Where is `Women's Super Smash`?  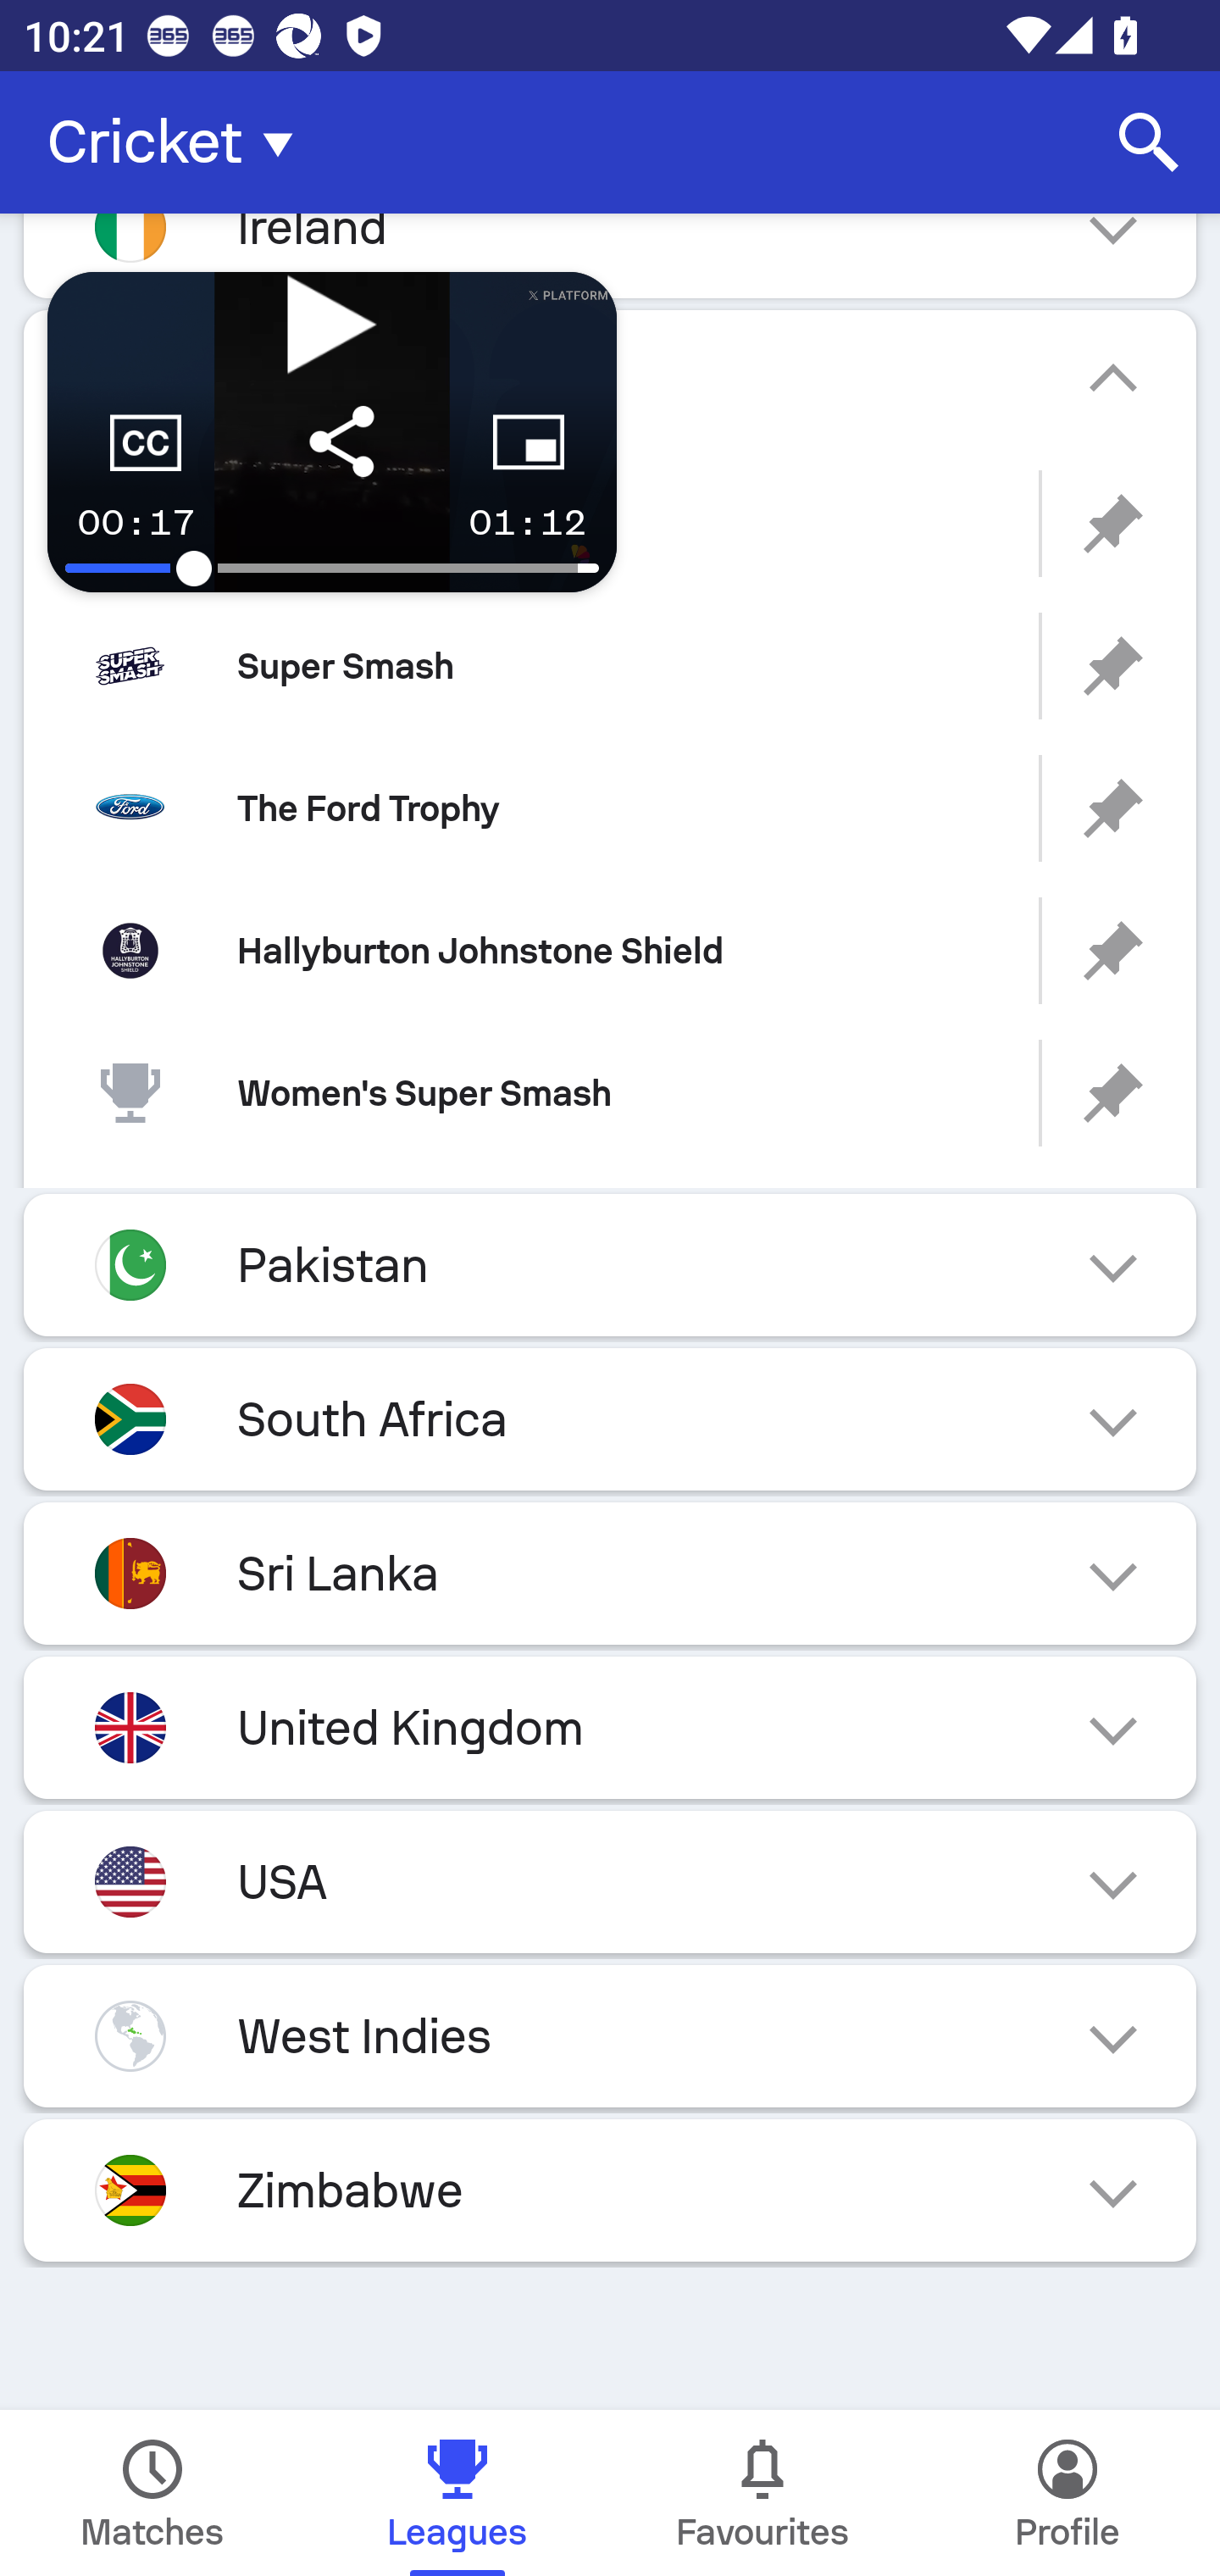
Women's Super Smash is located at coordinates (610, 1093).